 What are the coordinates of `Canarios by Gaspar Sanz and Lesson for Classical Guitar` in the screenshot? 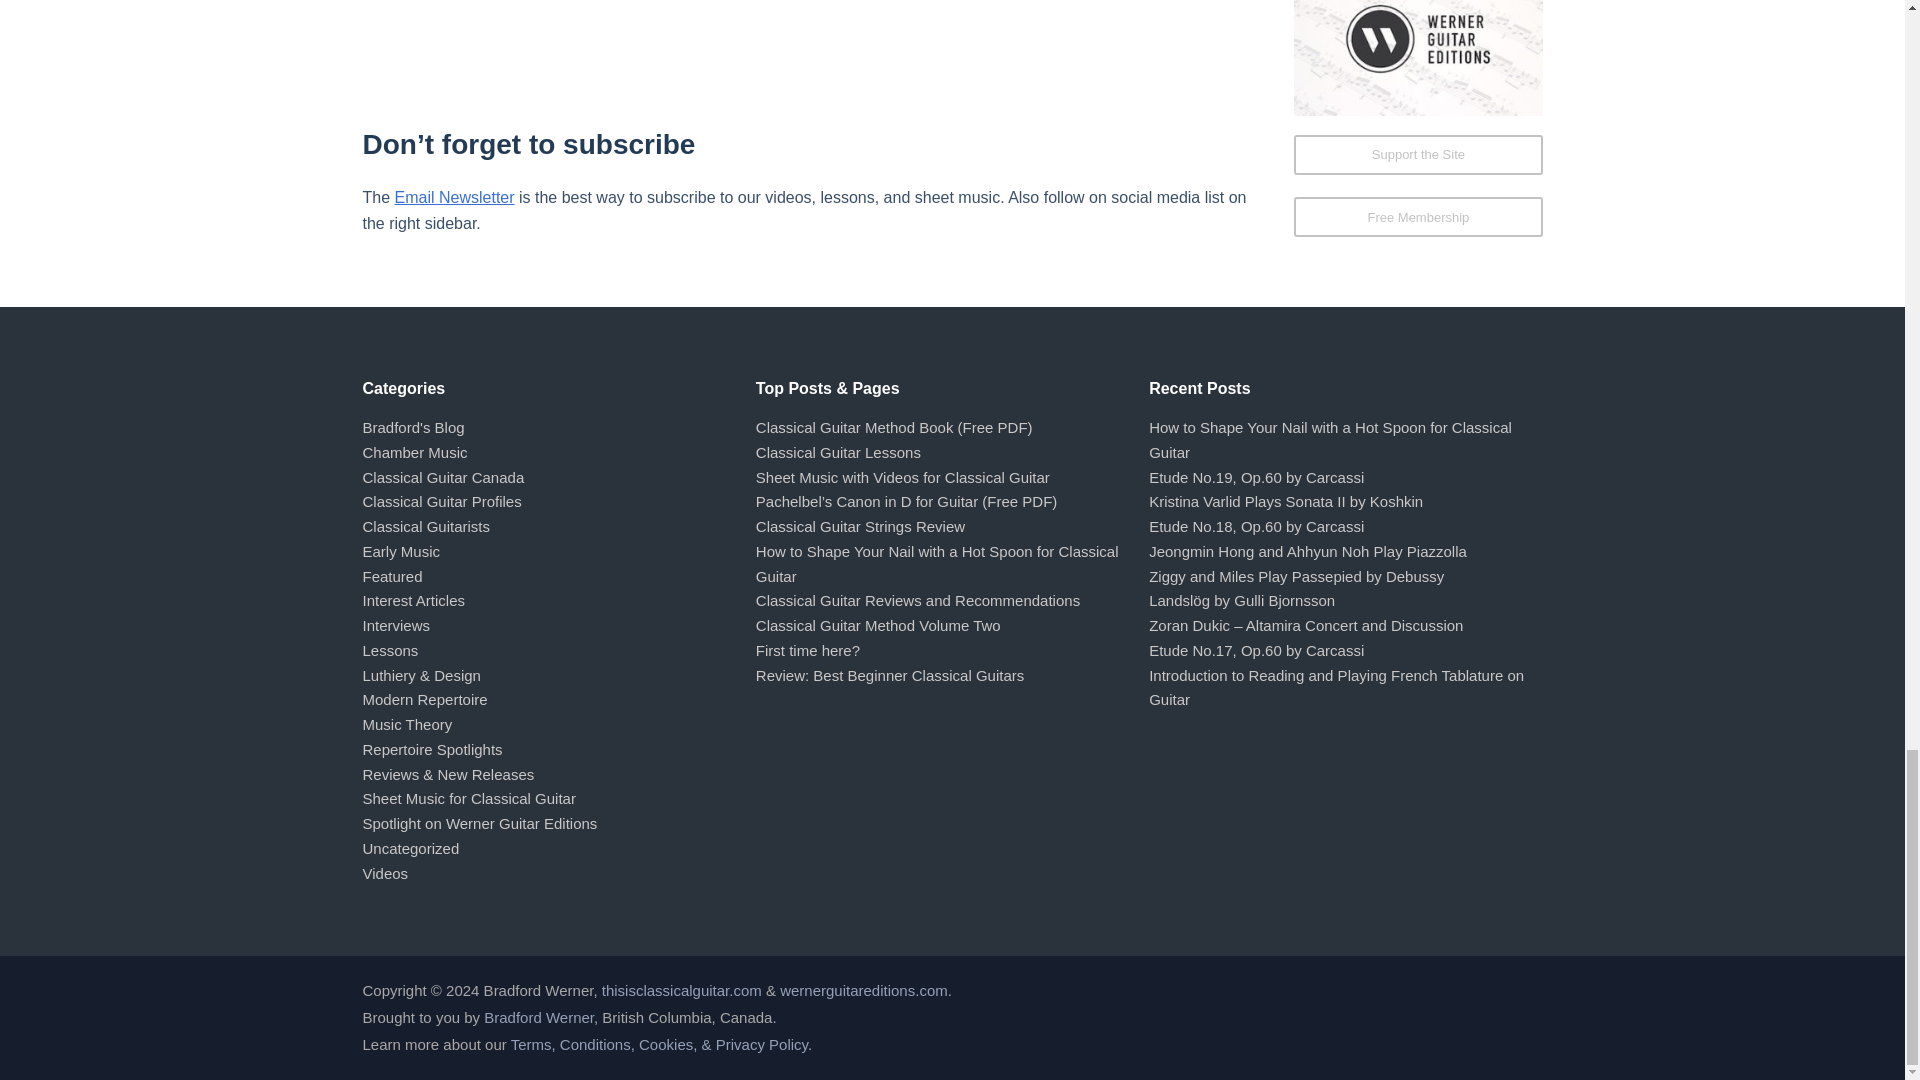 It's located at (810, 41).